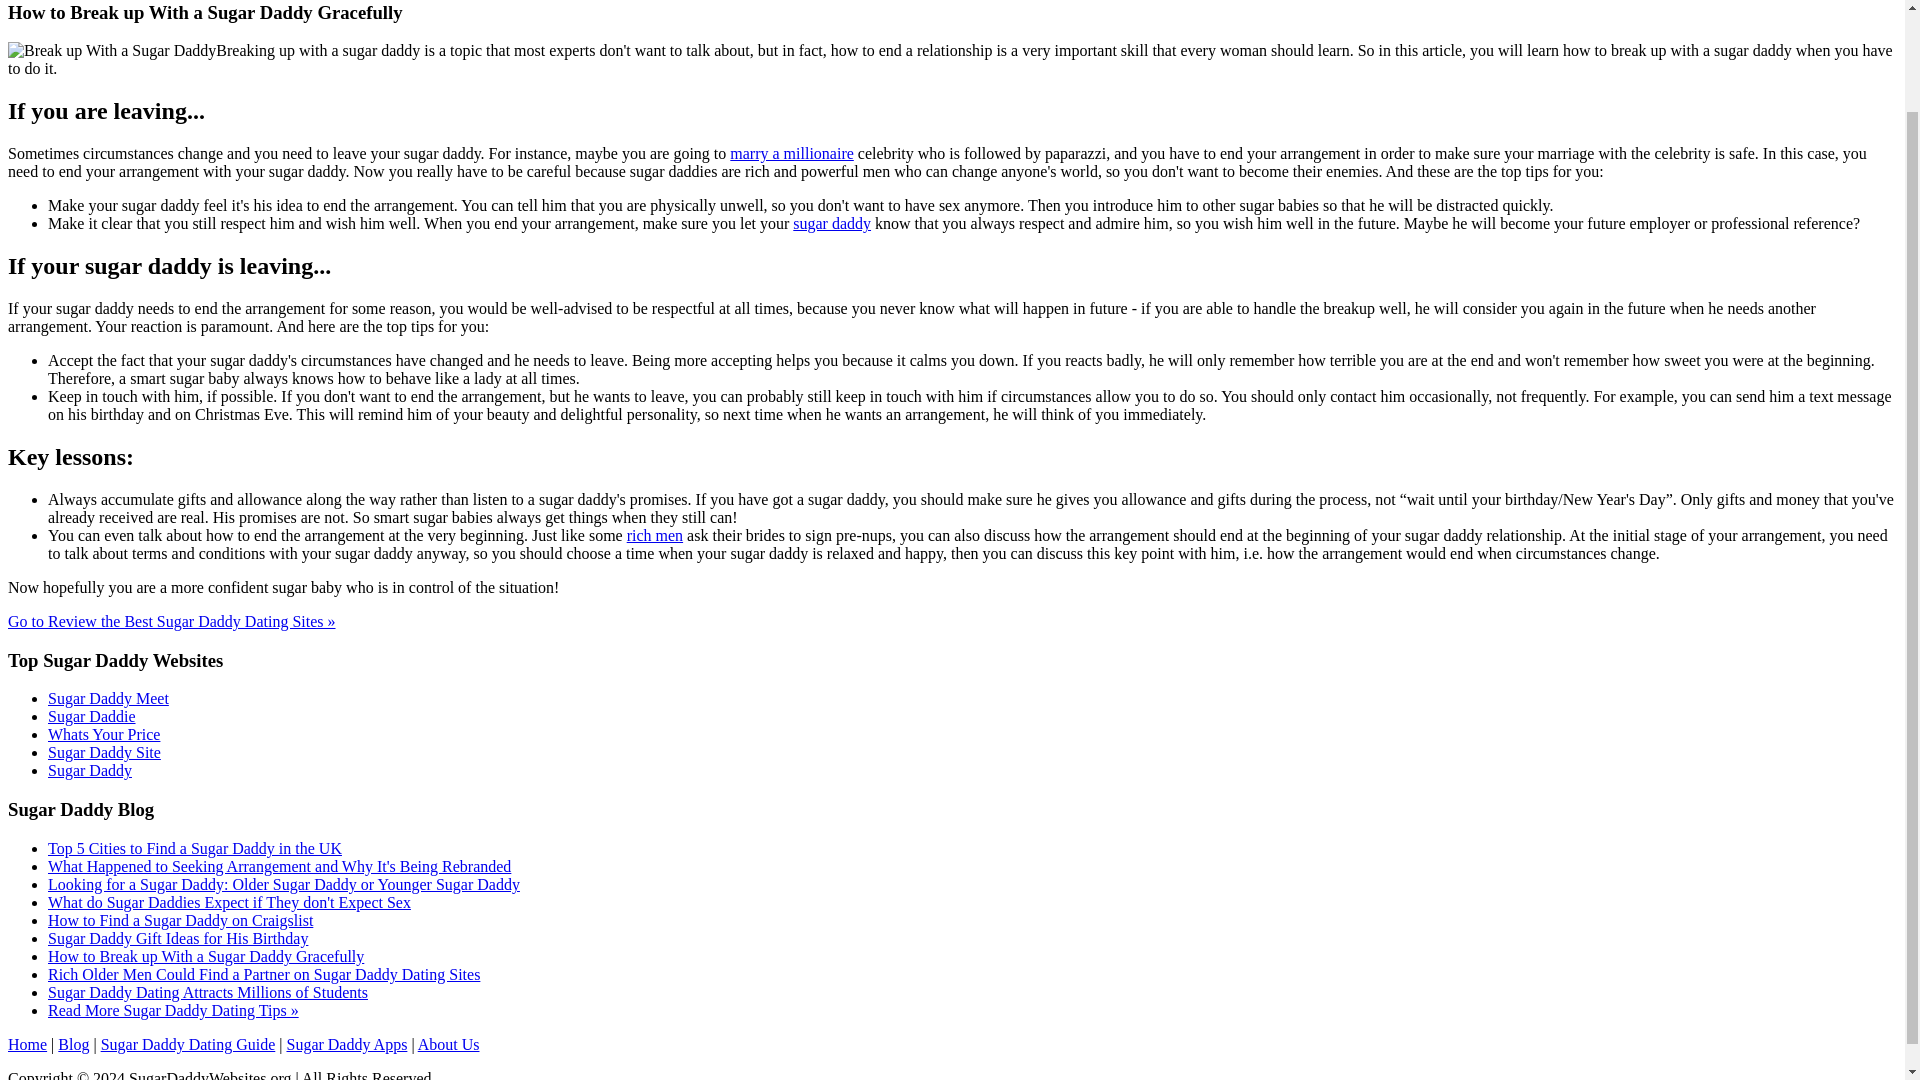 The image size is (1920, 1080). I want to click on marry a millionaire, so click(792, 153).